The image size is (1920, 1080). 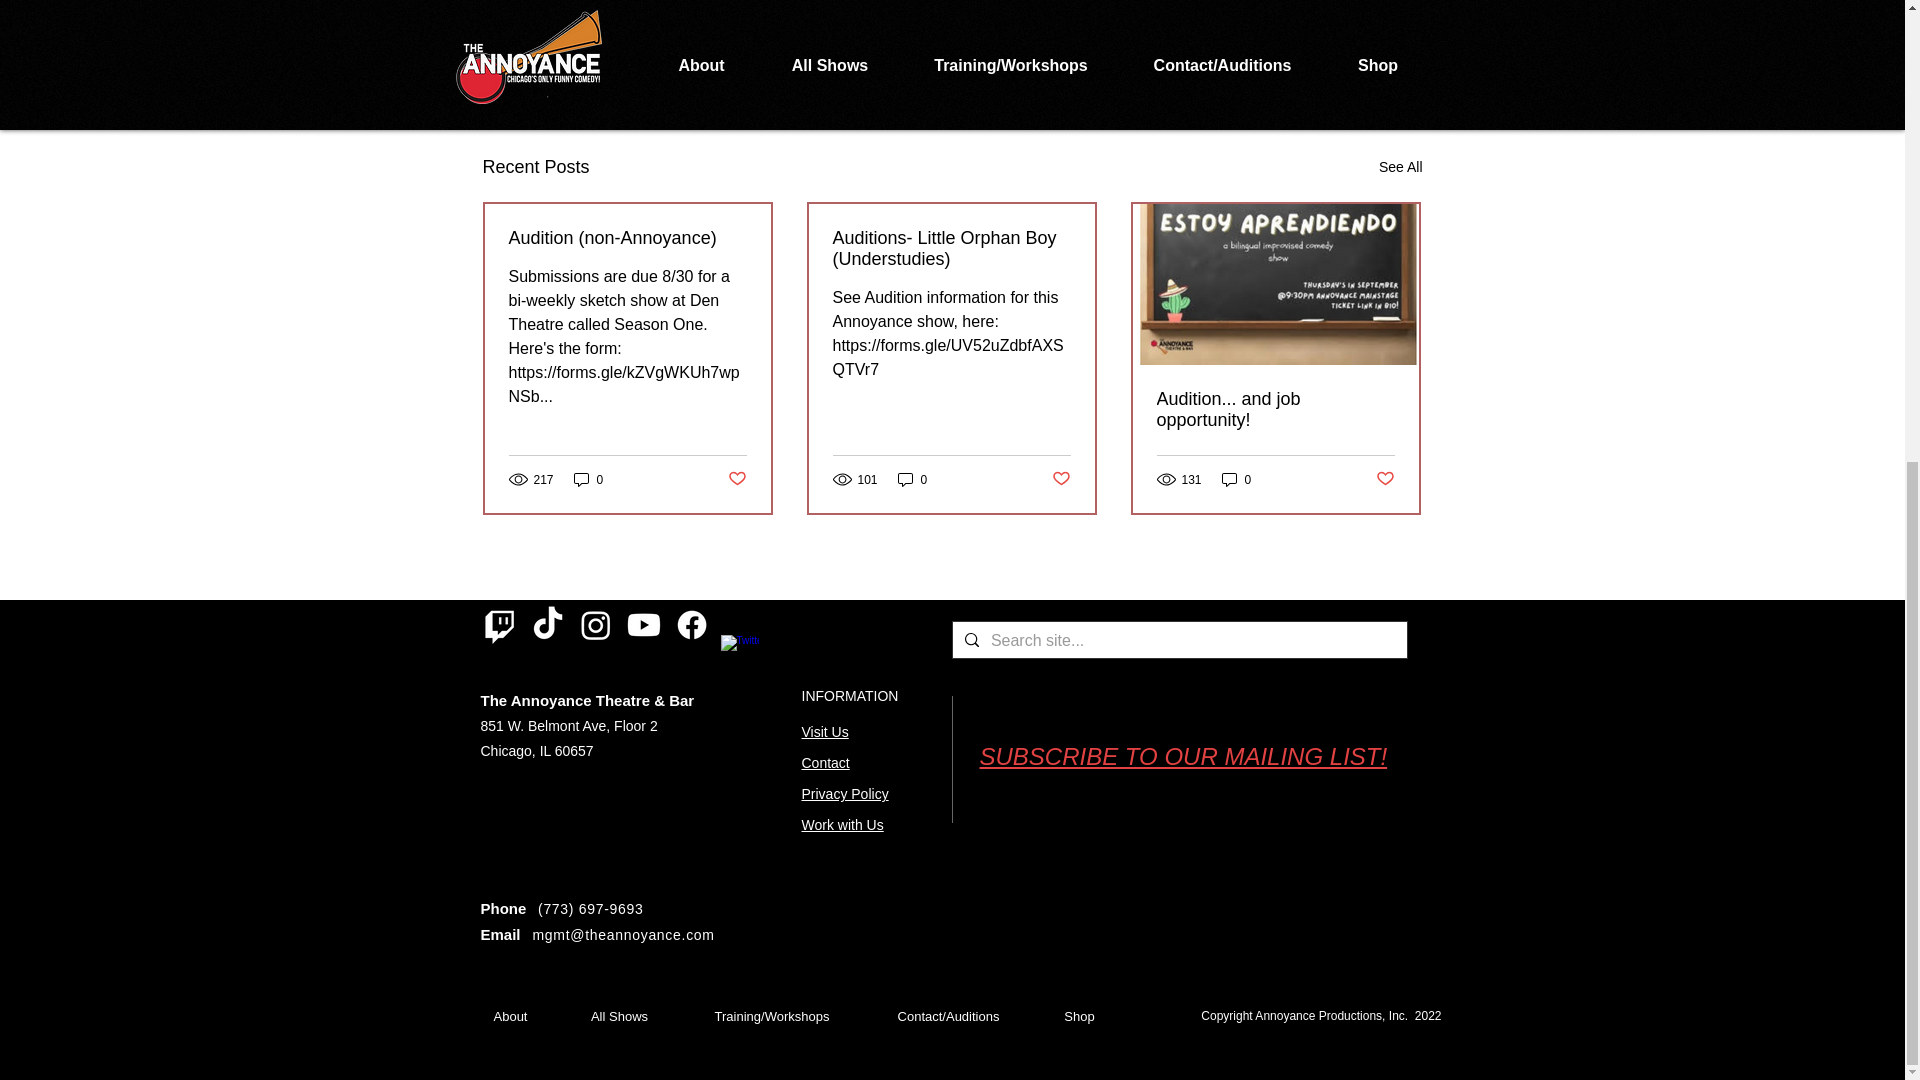 What do you see at coordinates (736, 479) in the screenshot?
I see `Post not marked as liked` at bounding box center [736, 479].